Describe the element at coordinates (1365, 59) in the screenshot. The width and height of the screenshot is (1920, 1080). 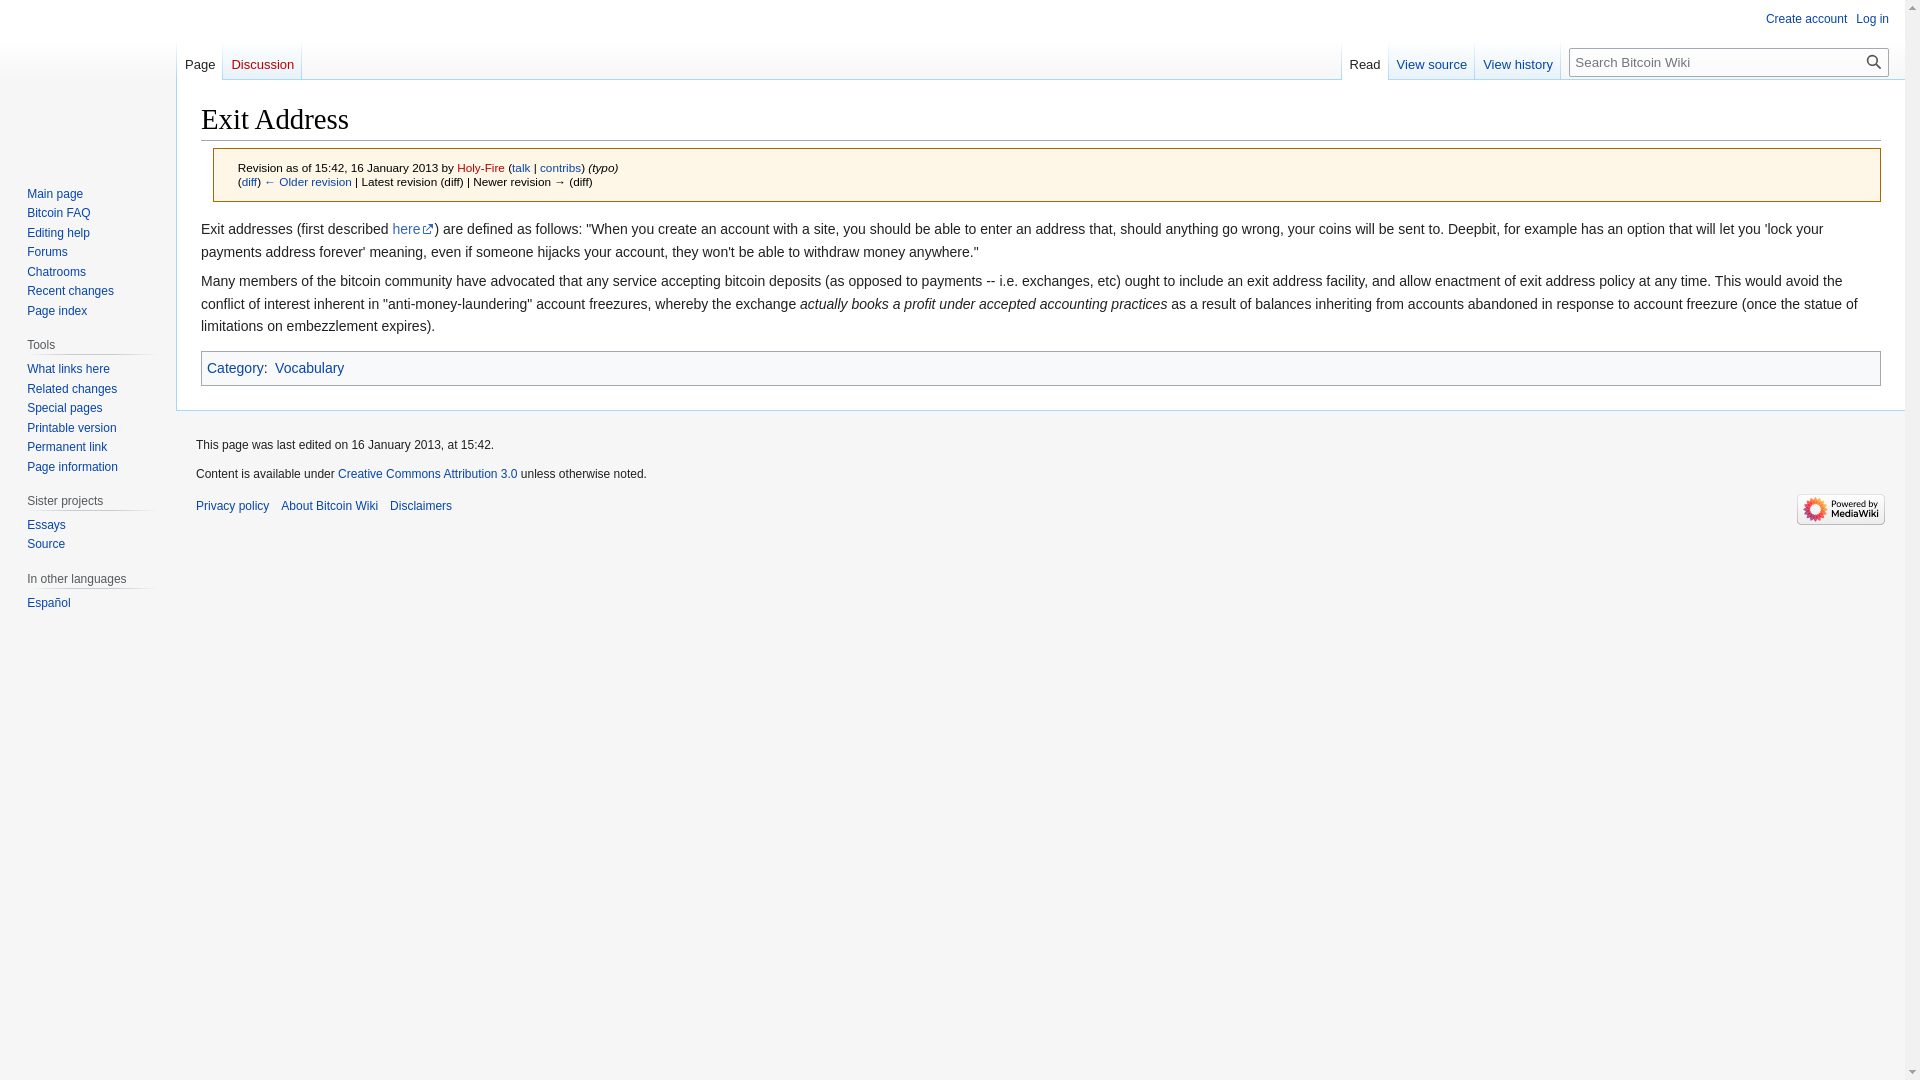
I see `Read` at that location.